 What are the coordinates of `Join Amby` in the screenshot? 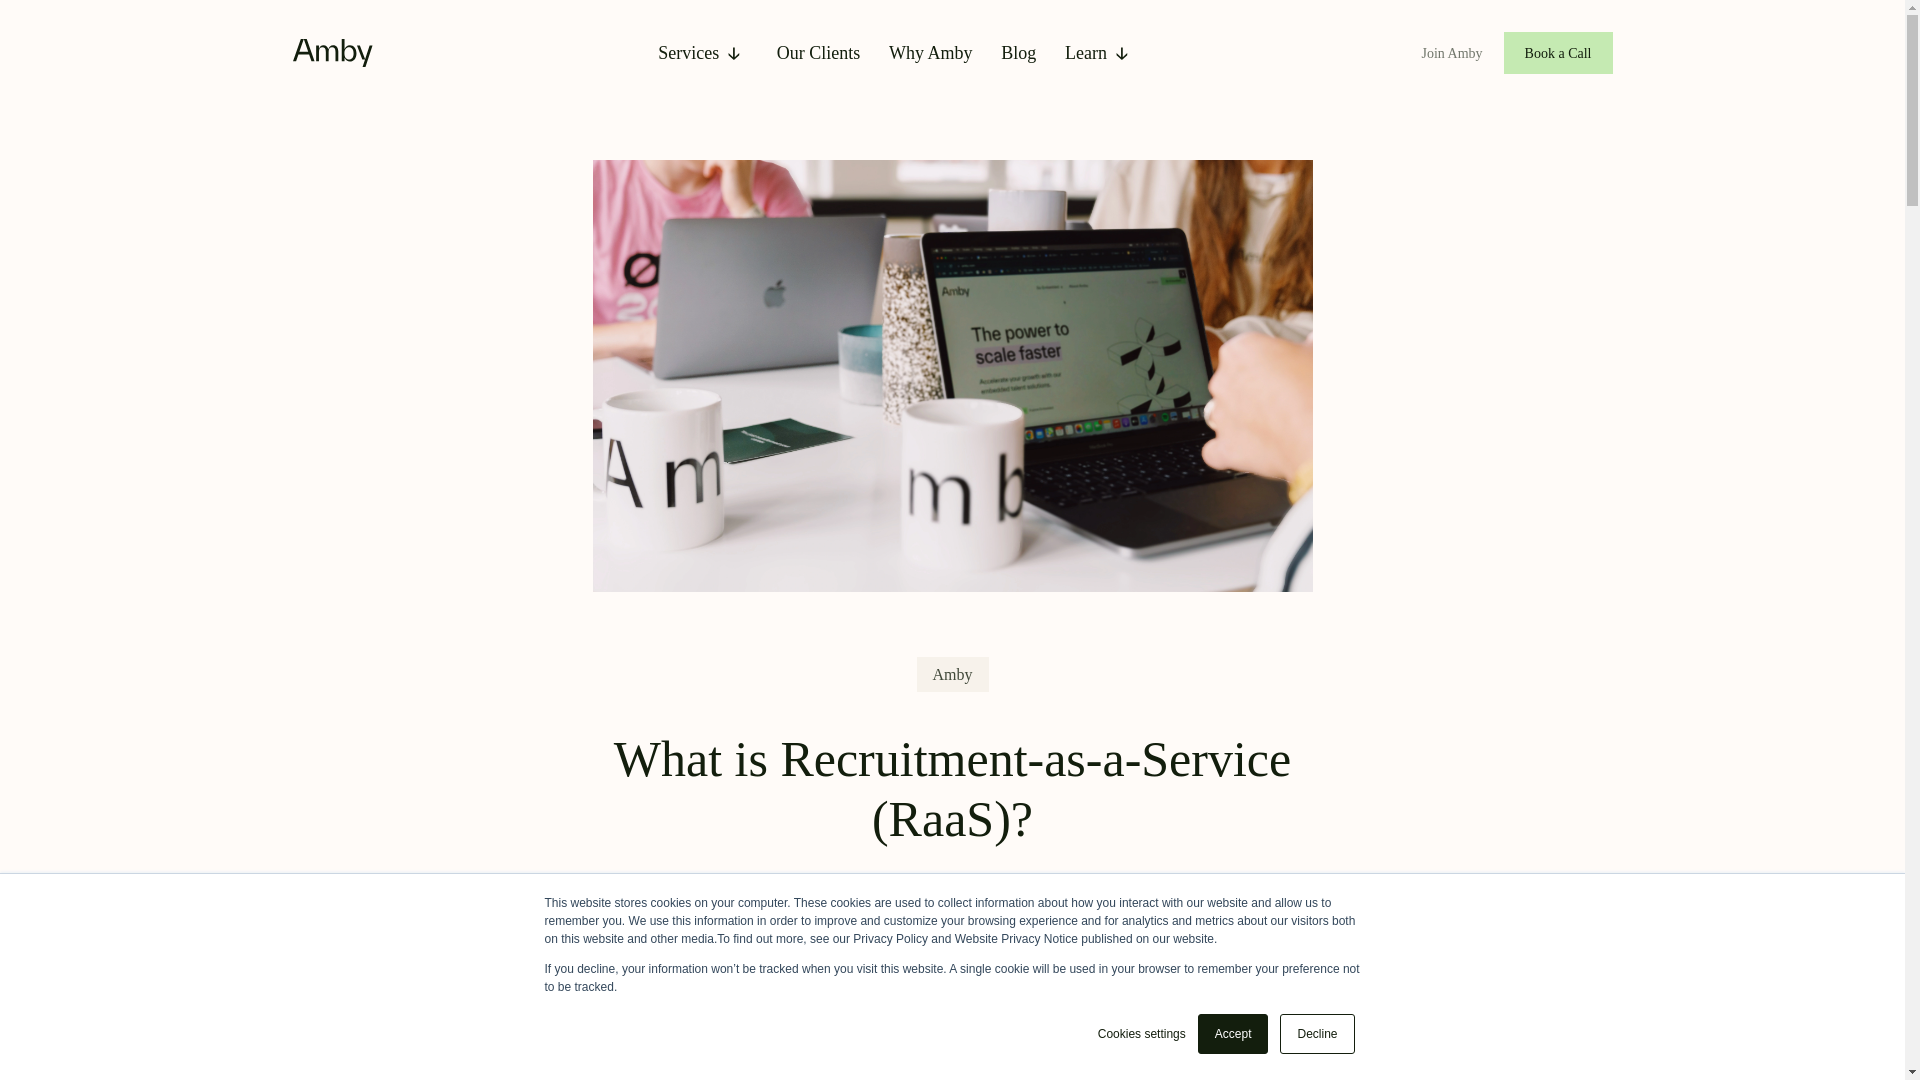 It's located at (1462, 53).